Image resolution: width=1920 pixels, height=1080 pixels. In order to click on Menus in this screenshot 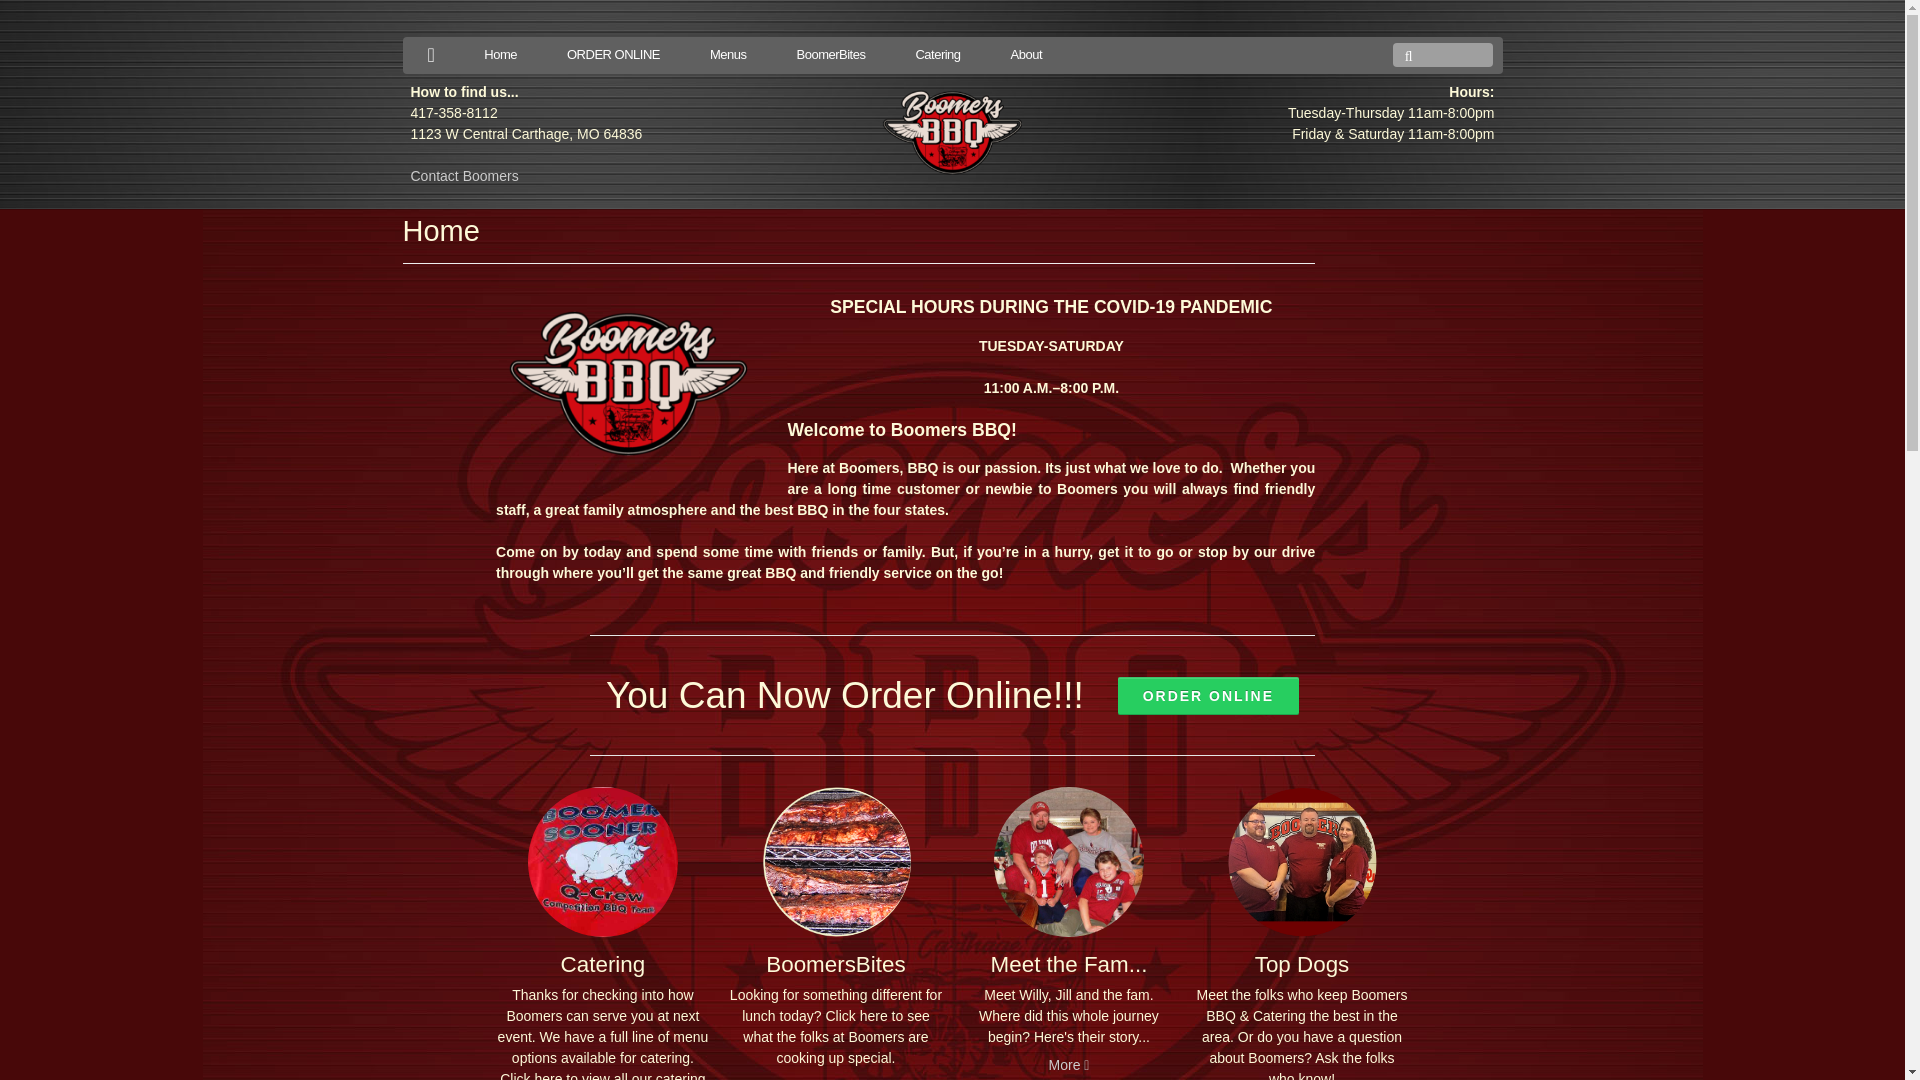, I will do `click(728, 54)`.